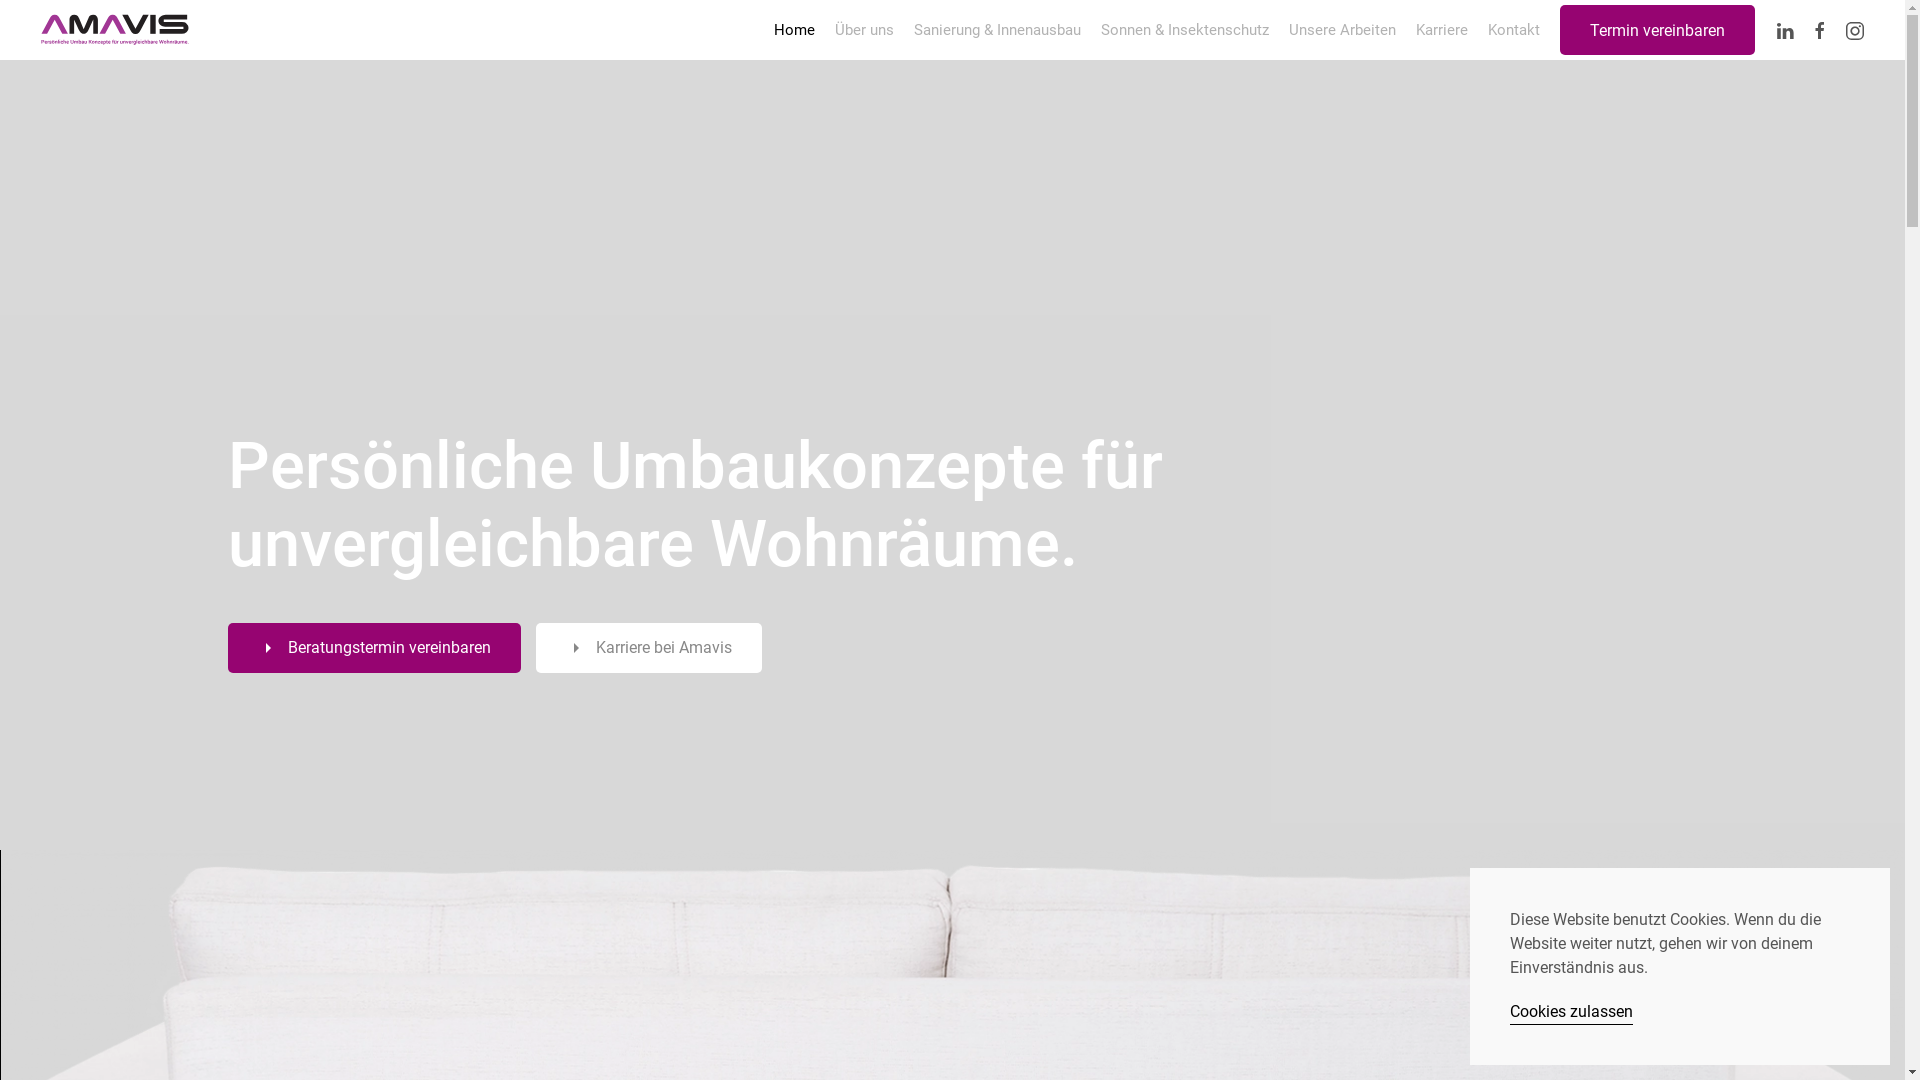 The height and width of the screenshot is (1080, 1920). I want to click on Karriere, so click(1442, 30).